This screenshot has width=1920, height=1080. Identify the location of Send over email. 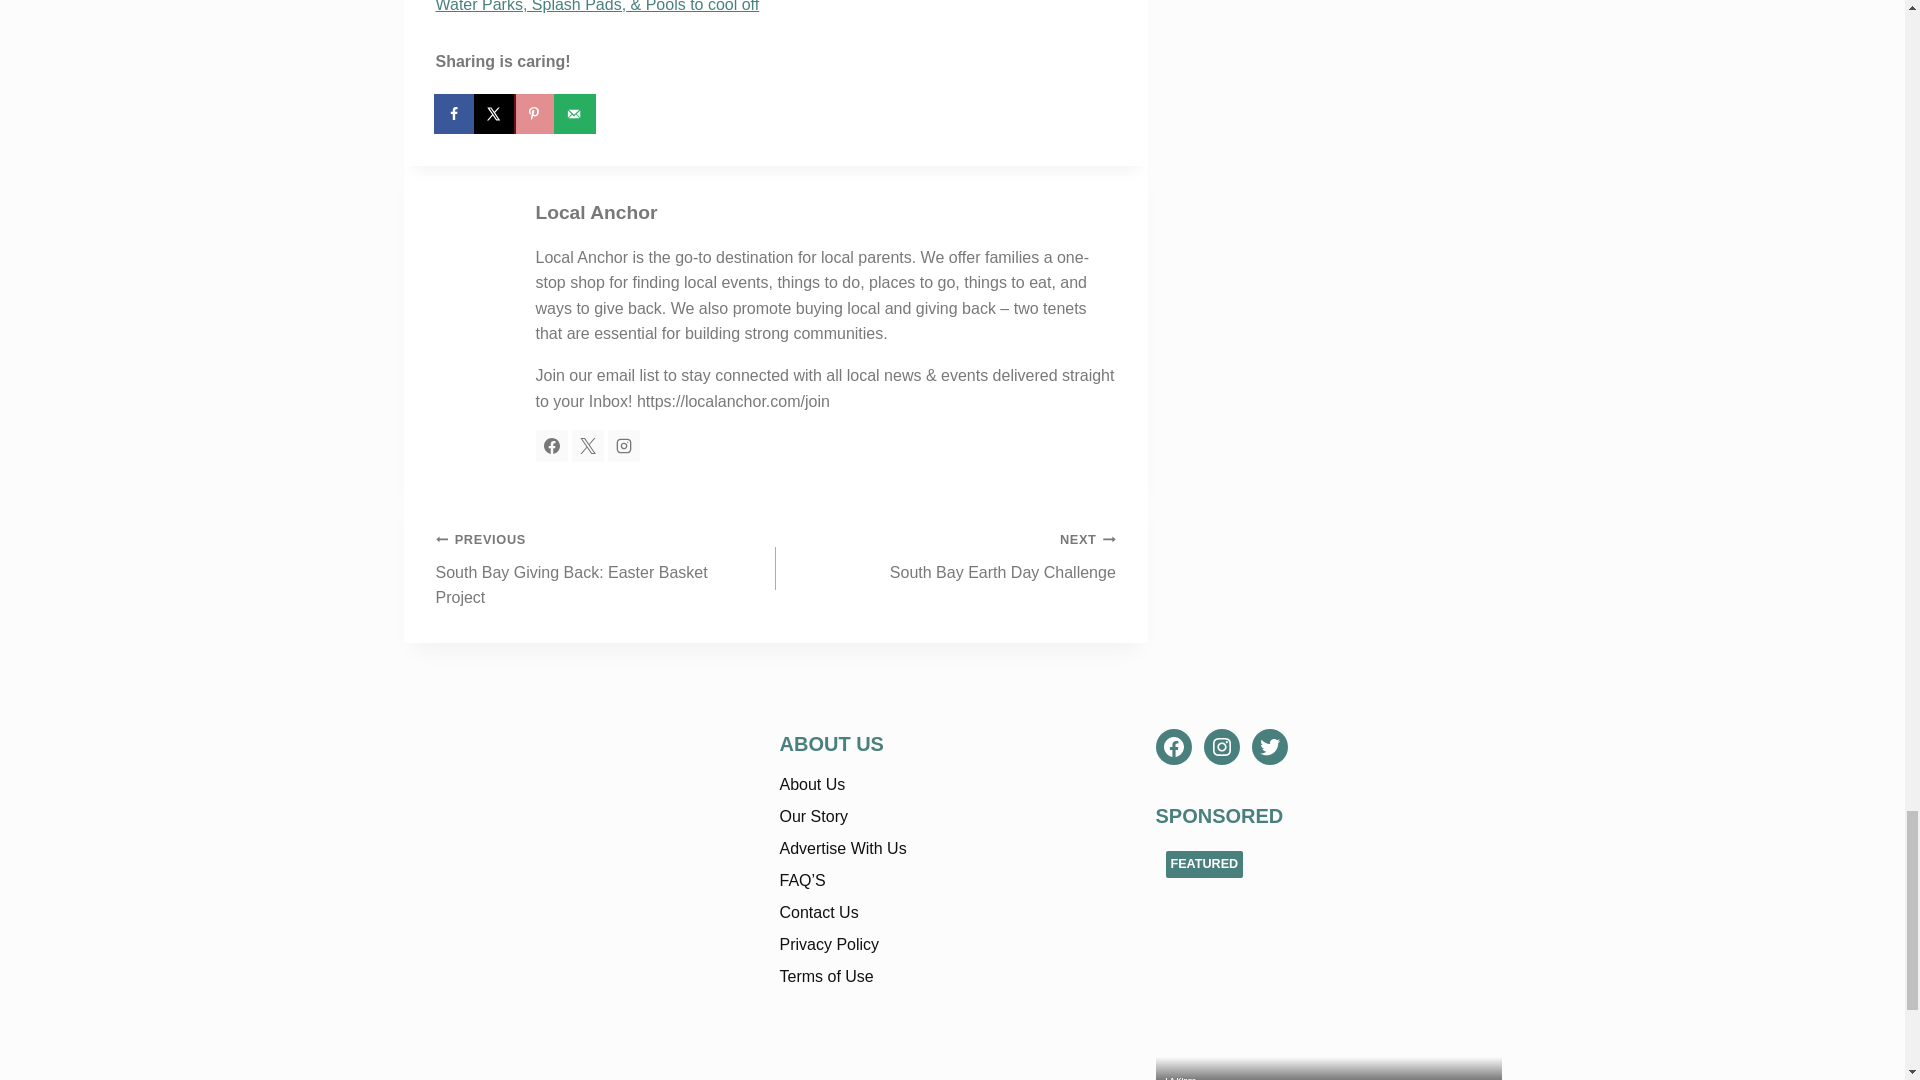
(576, 113).